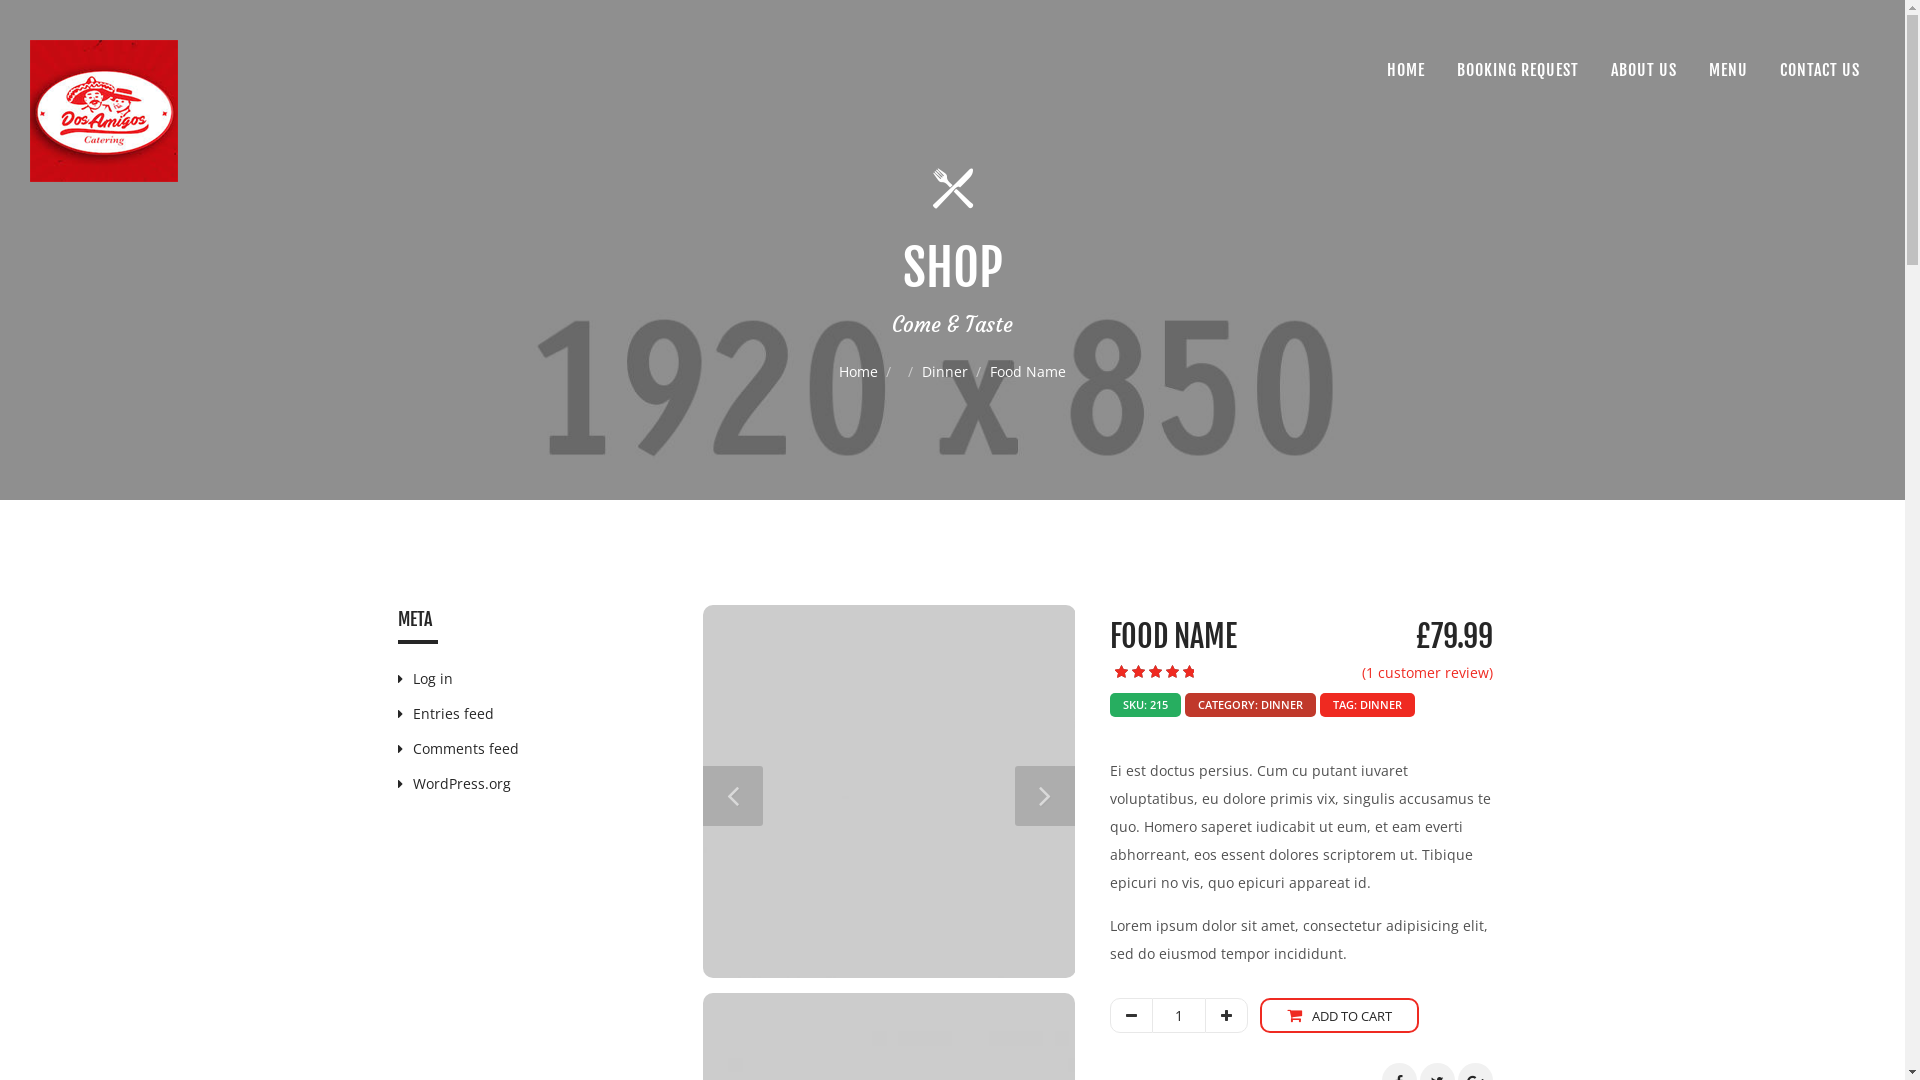  What do you see at coordinates (1340, 1016) in the screenshot?
I see `ADD TO CART` at bounding box center [1340, 1016].